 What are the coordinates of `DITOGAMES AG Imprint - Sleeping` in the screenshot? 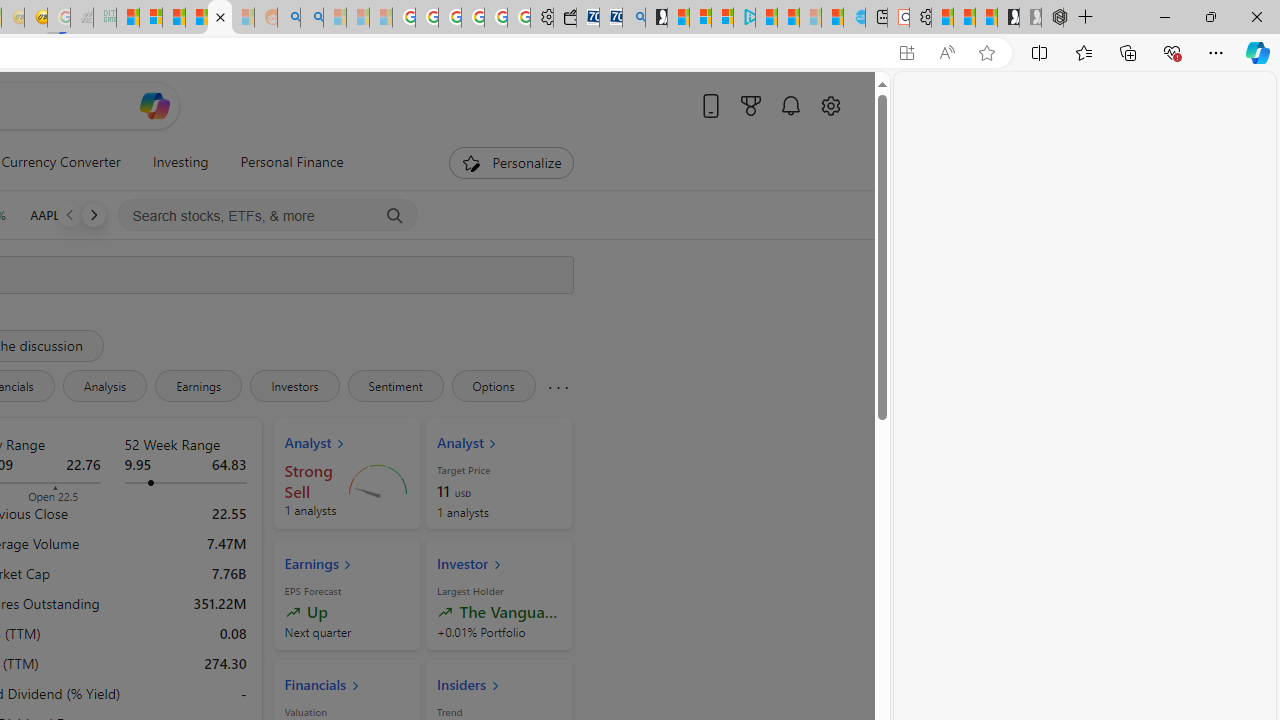 It's located at (104, 18).